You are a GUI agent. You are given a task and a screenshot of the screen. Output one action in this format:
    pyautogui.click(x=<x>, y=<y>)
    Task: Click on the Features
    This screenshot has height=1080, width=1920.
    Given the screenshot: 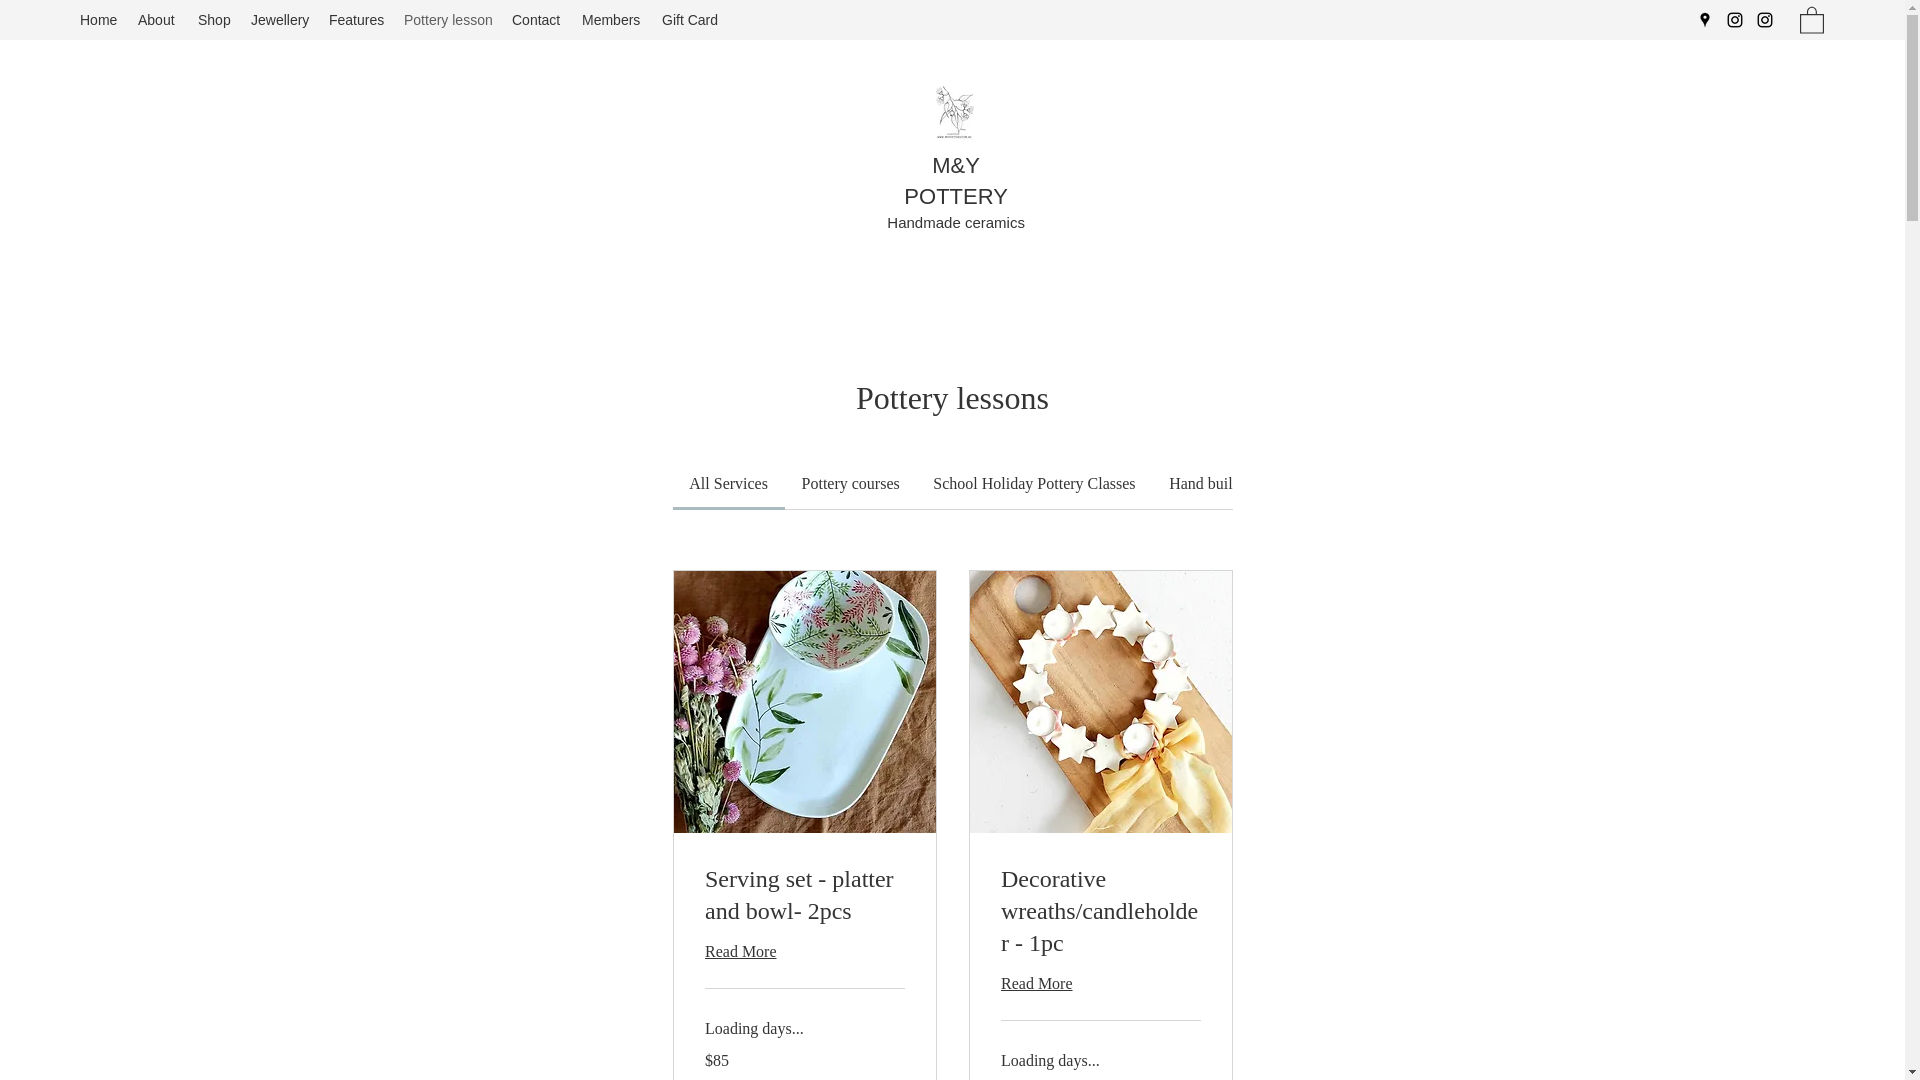 What is the action you would take?
    pyautogui.click(x=356, y=20)
    